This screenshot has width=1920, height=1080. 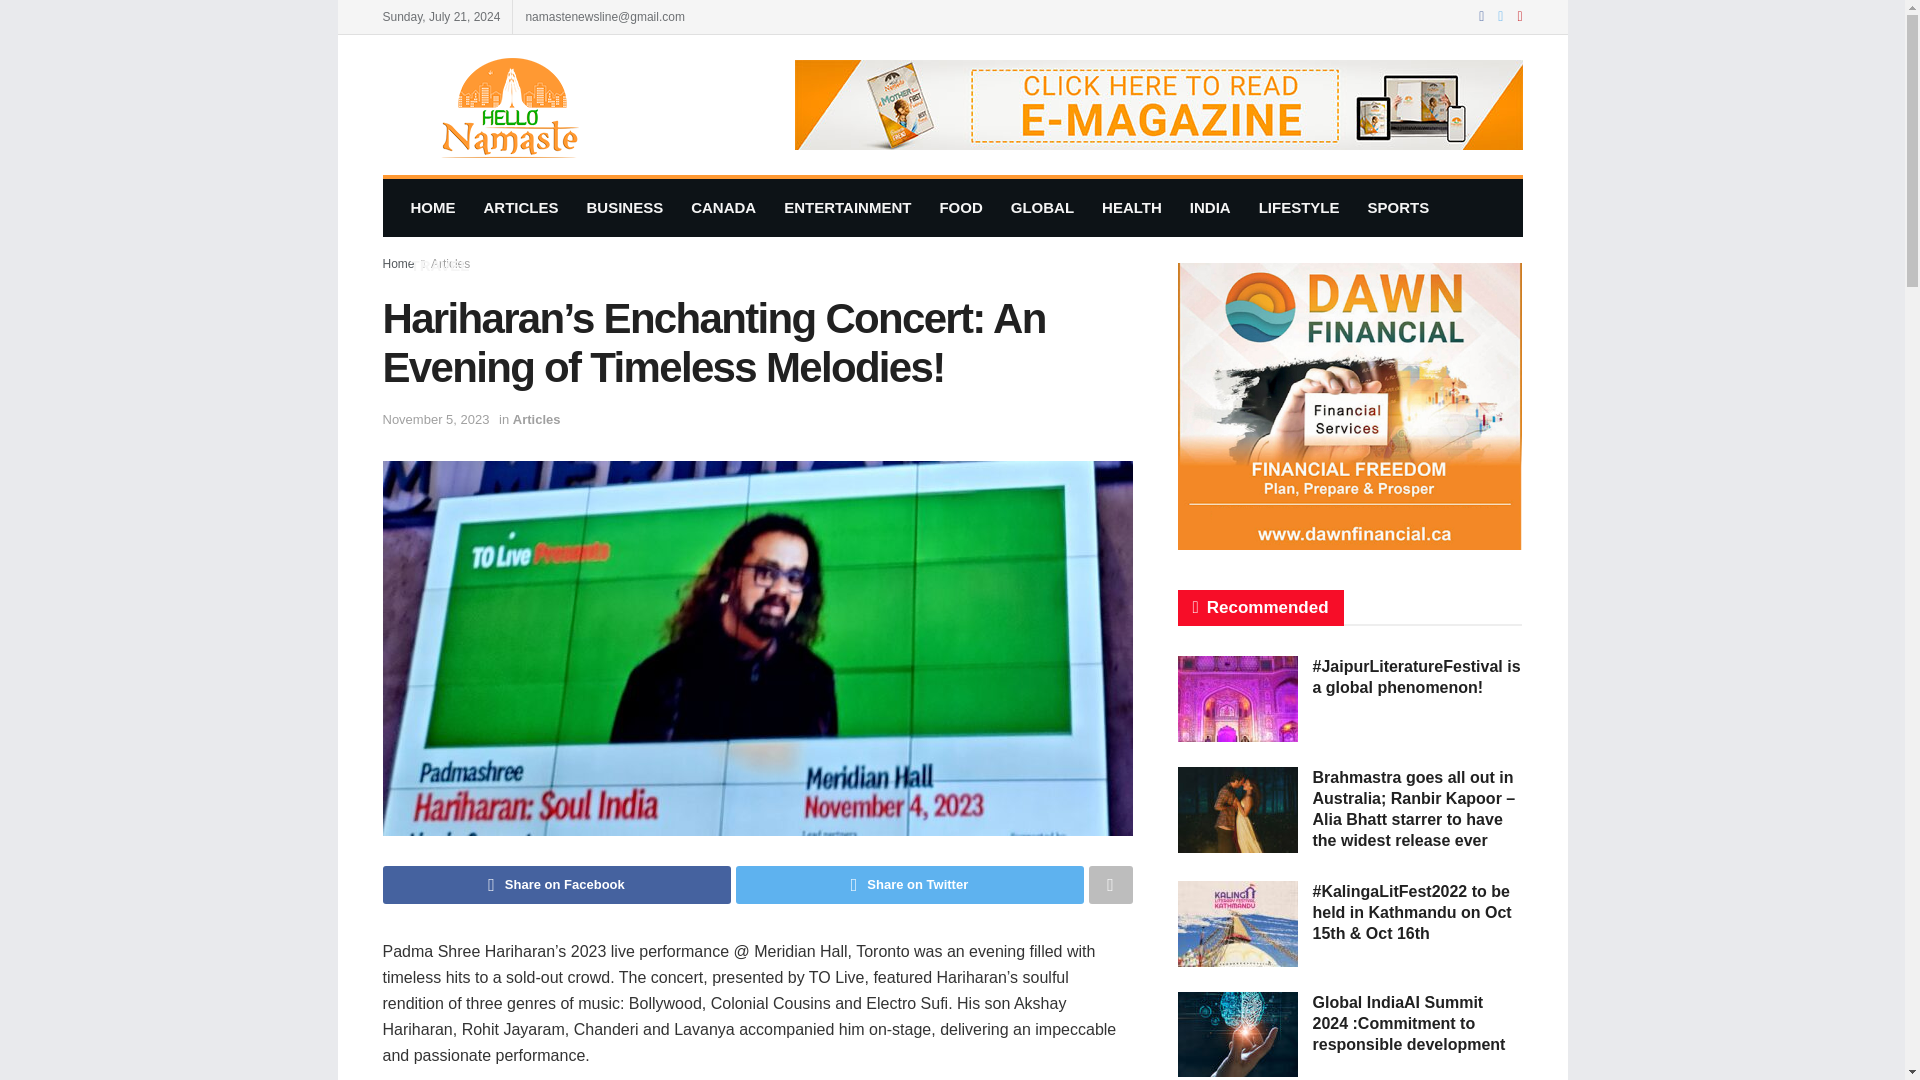 I want to click on ARTICLES, so click(x=521, y=208).